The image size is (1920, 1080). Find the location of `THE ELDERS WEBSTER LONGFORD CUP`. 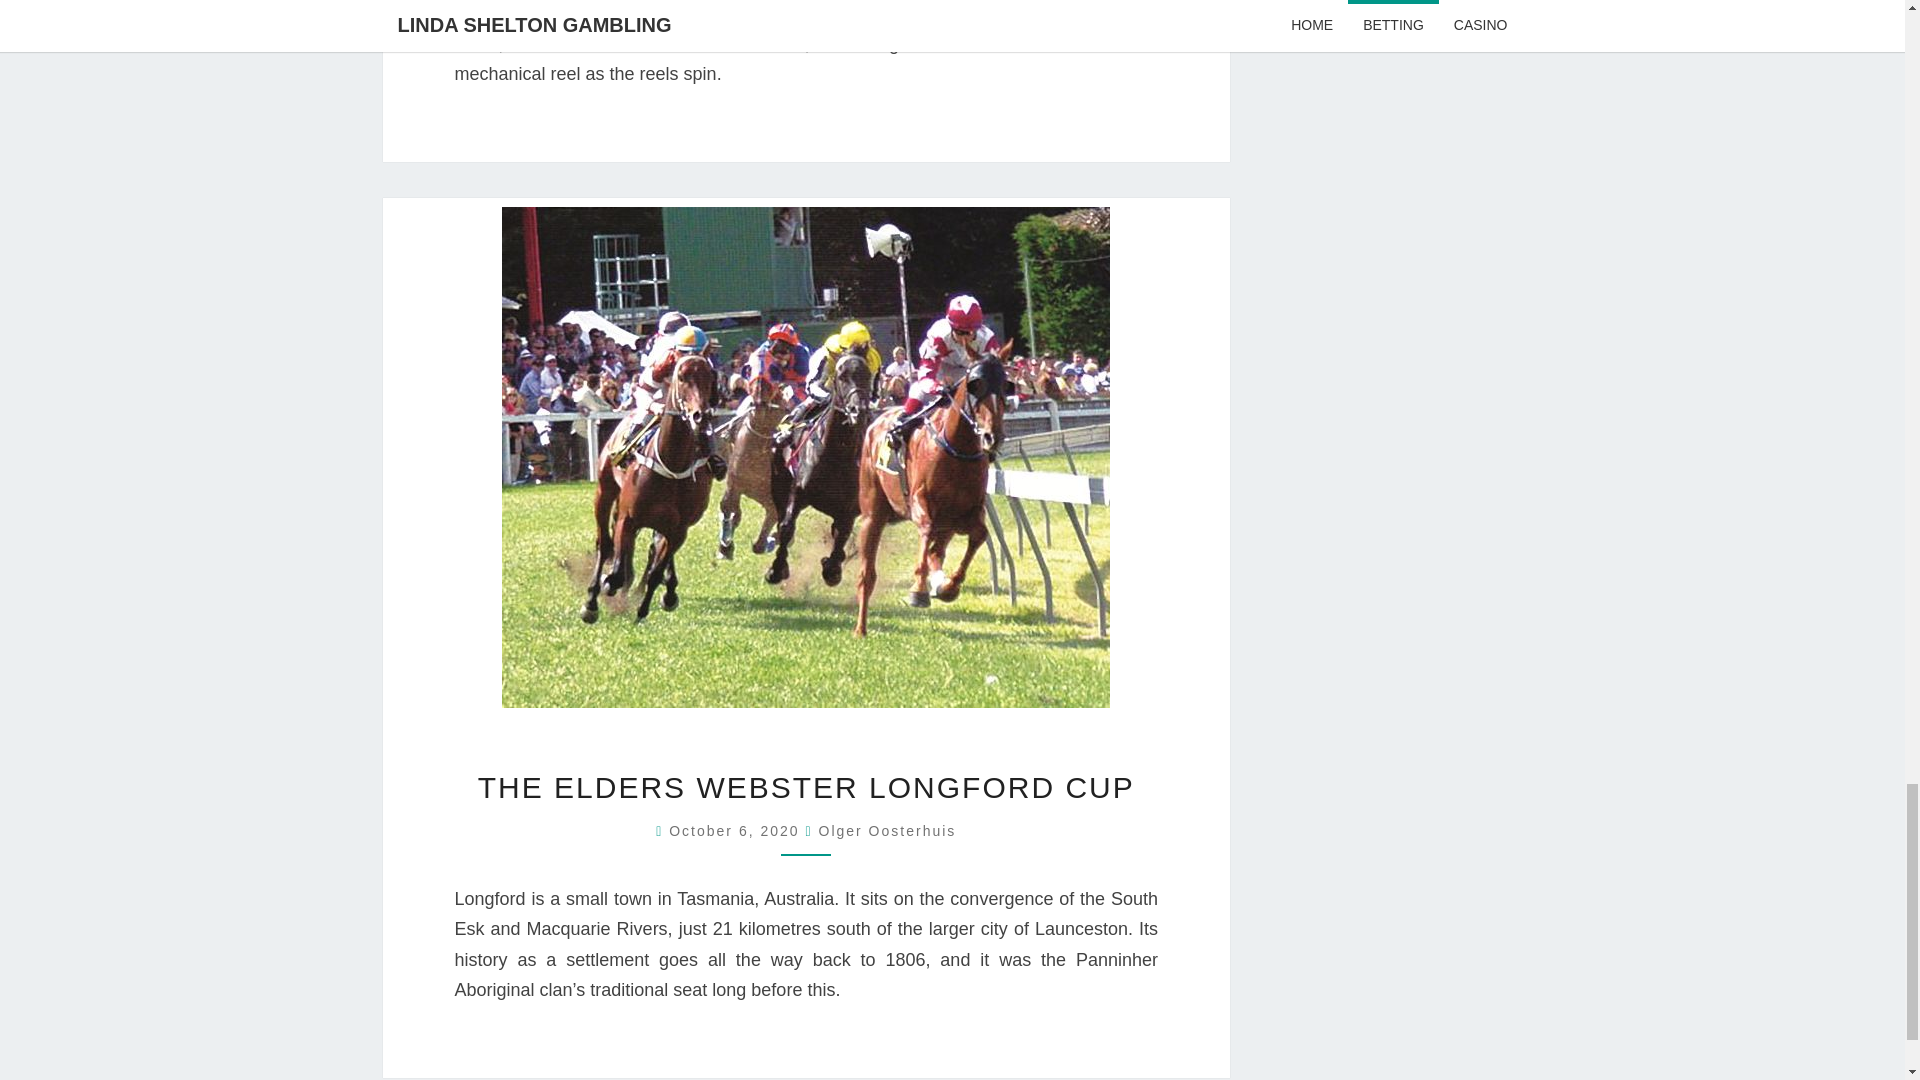

THE ELDERS WEBSTER LONGFORD CUP is located at coordinates (806, 787).